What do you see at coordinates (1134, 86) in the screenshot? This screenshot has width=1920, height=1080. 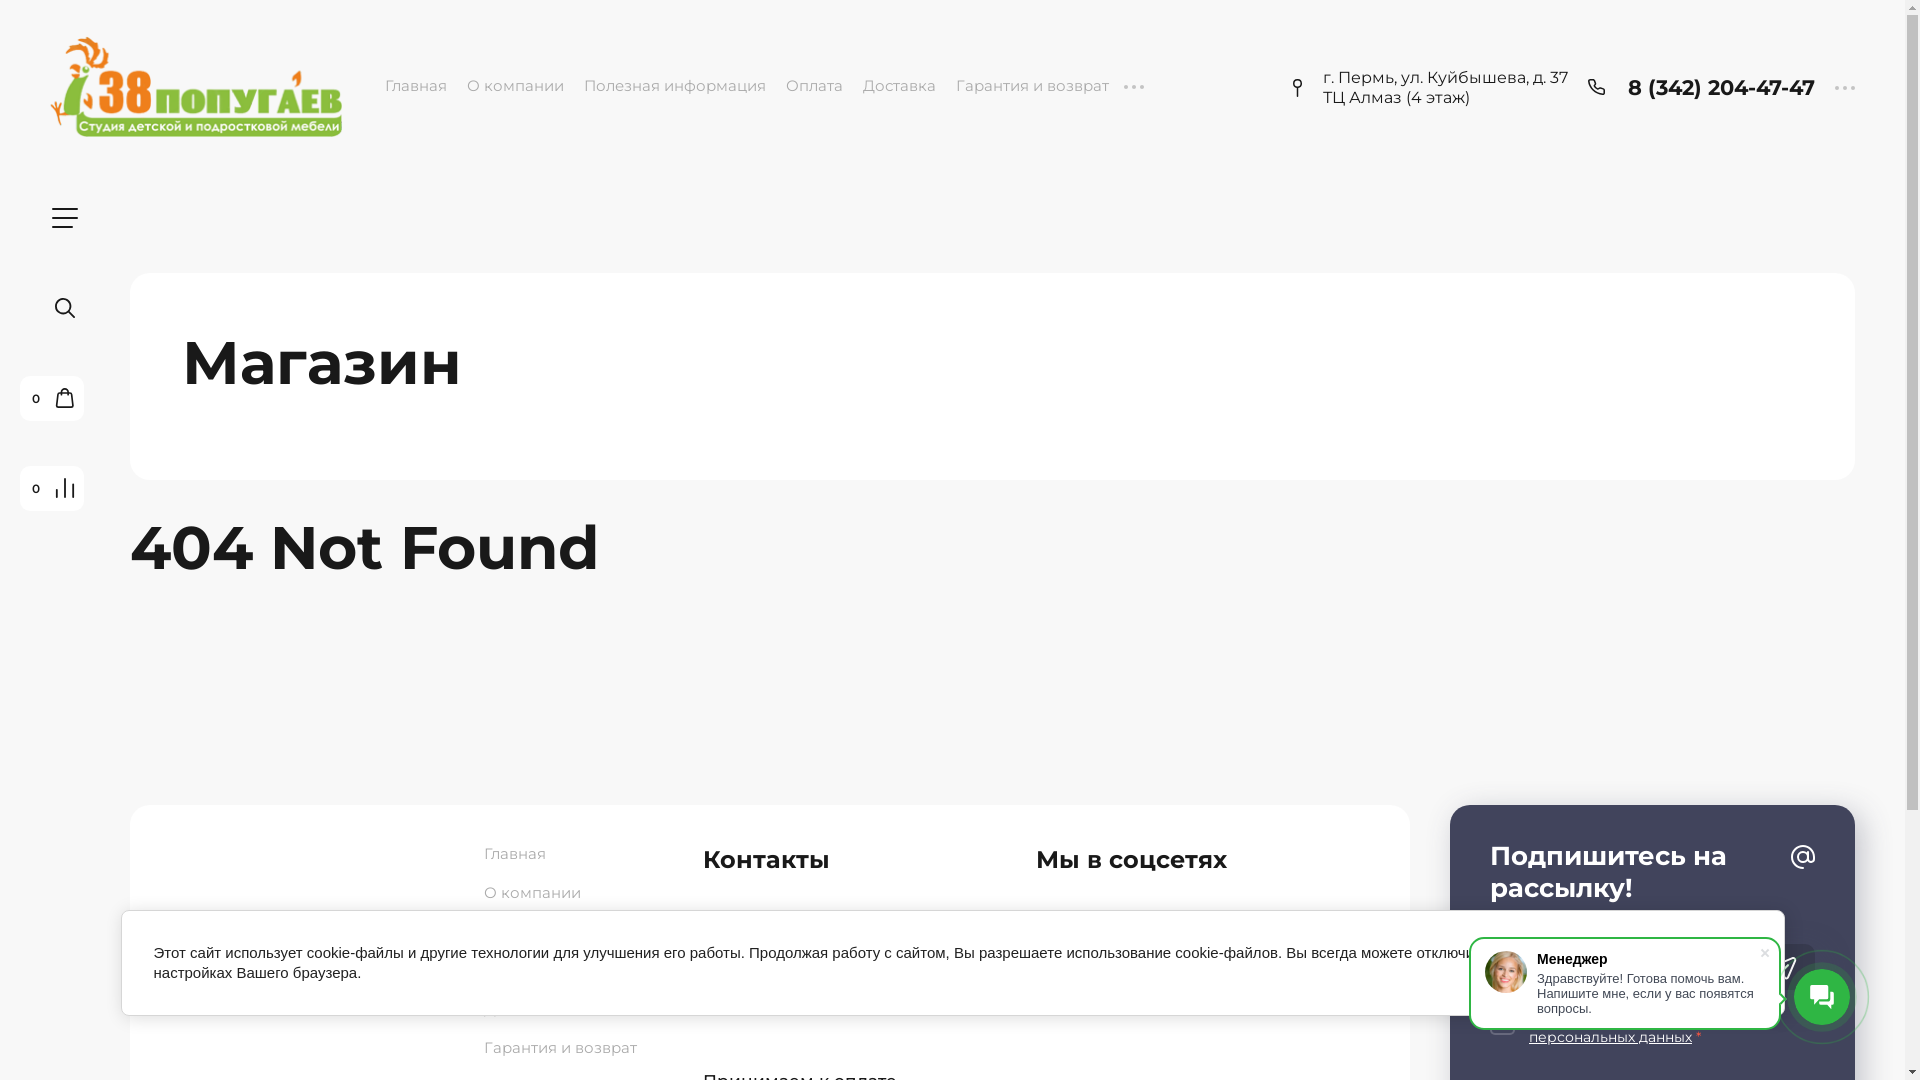 I see `...` at bounding box center [1134, 86].